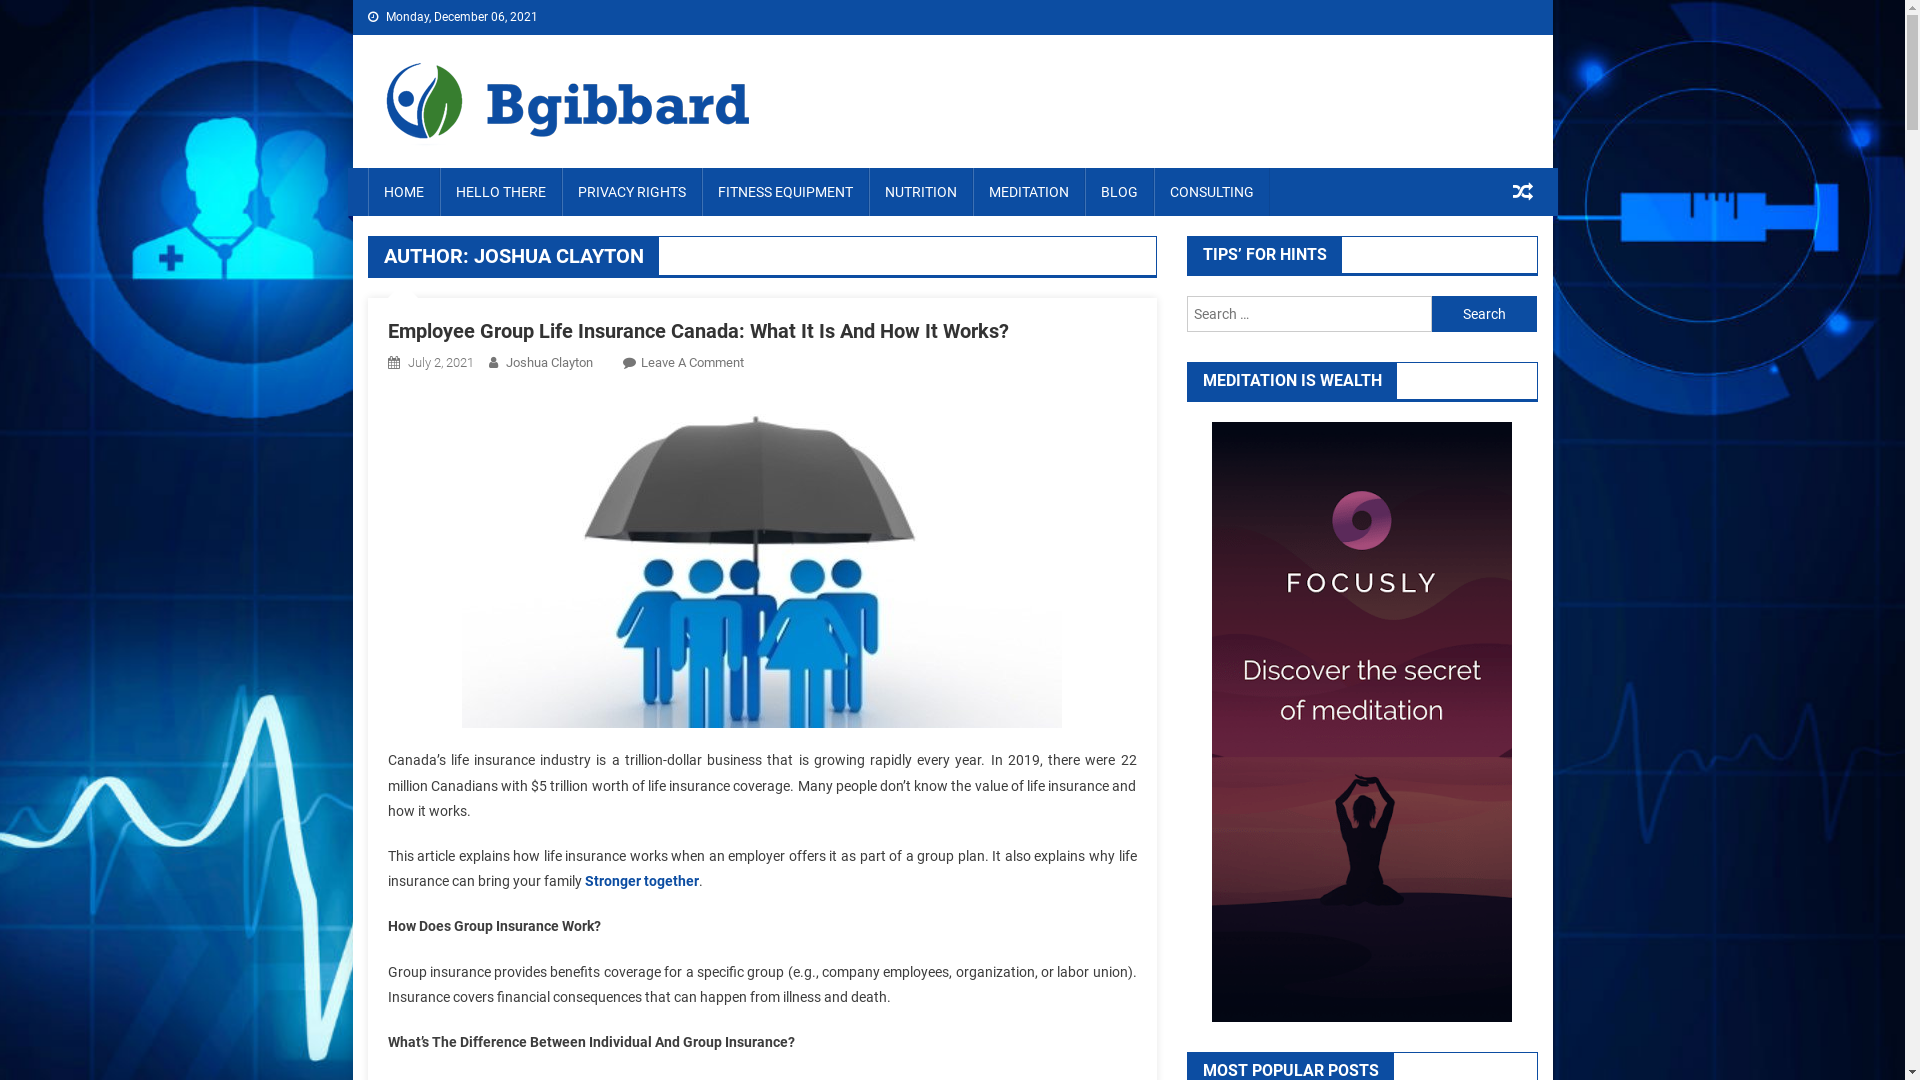  What do you see at coordinates (46, 12) in the screenshot?
I see `Skip to content` at bounding box center [46, 12].